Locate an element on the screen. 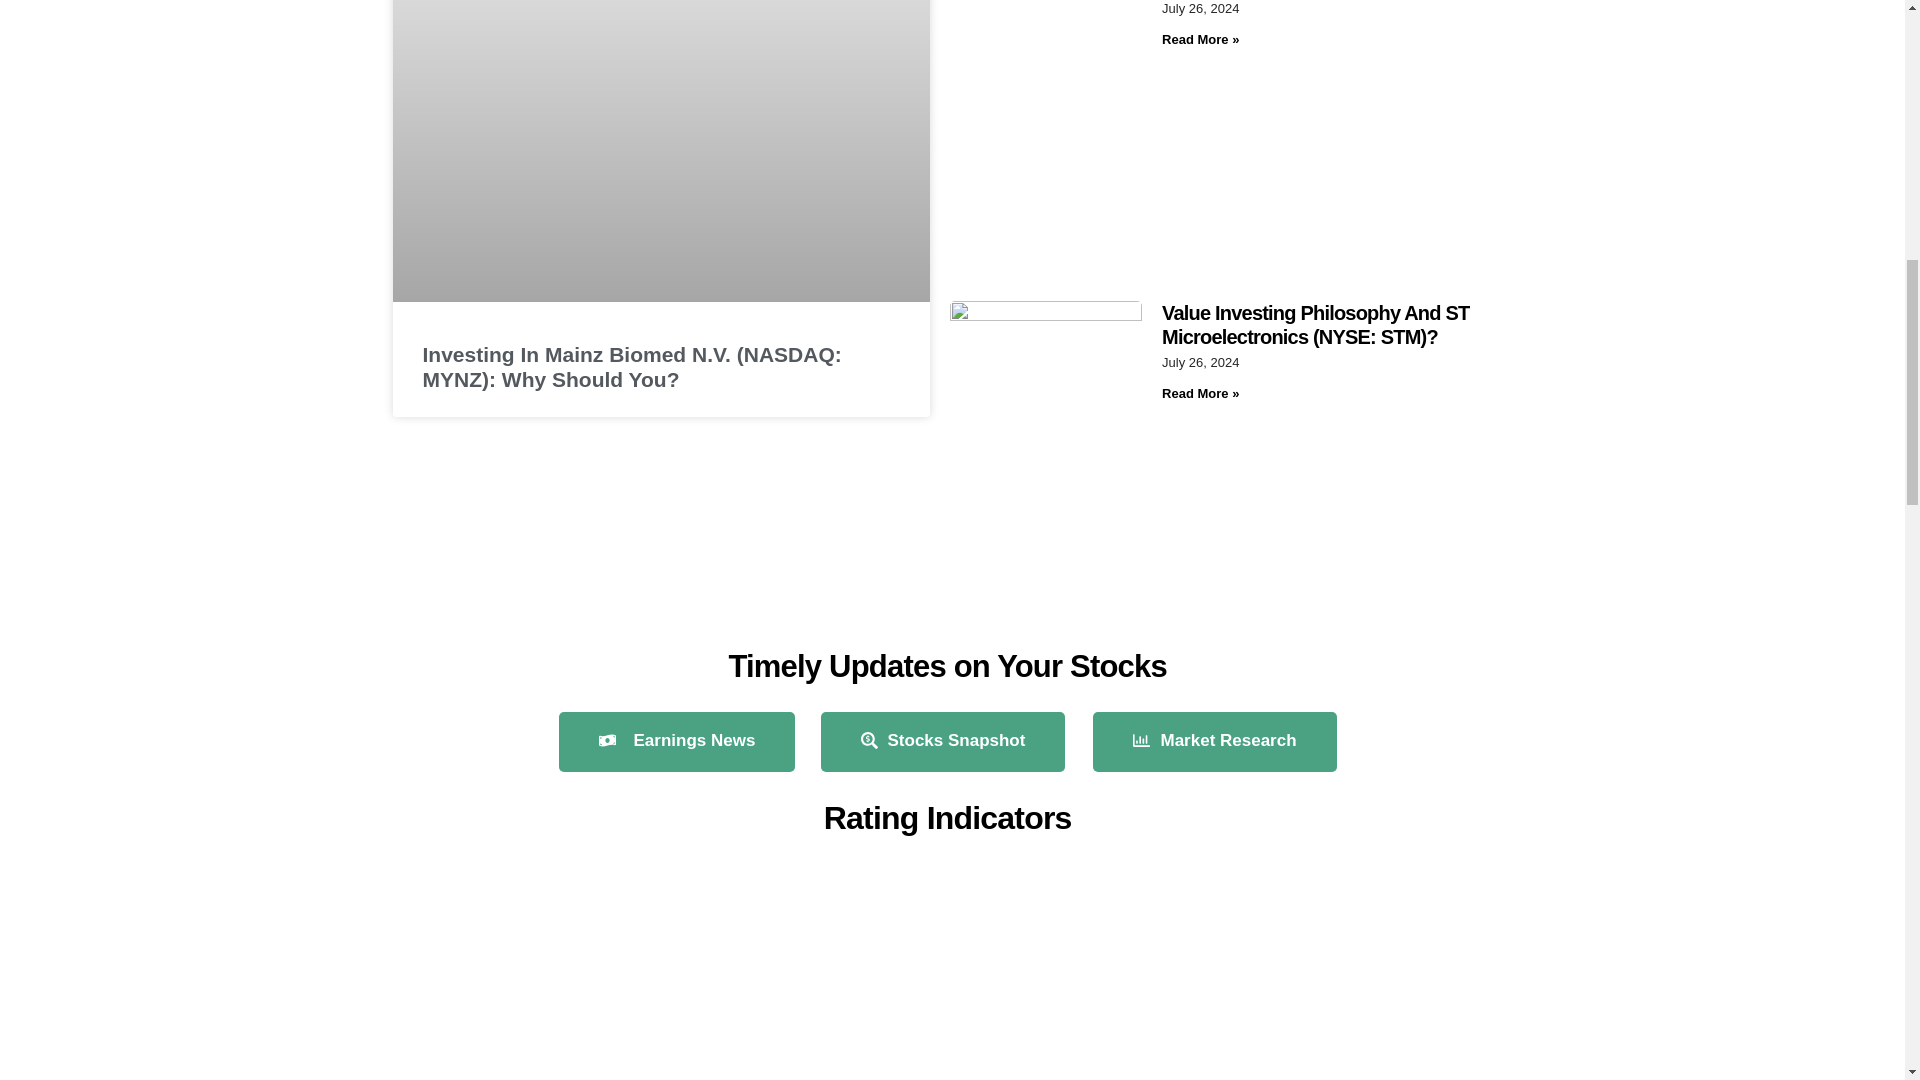  Earnings News is located at coordinates (677, 742).